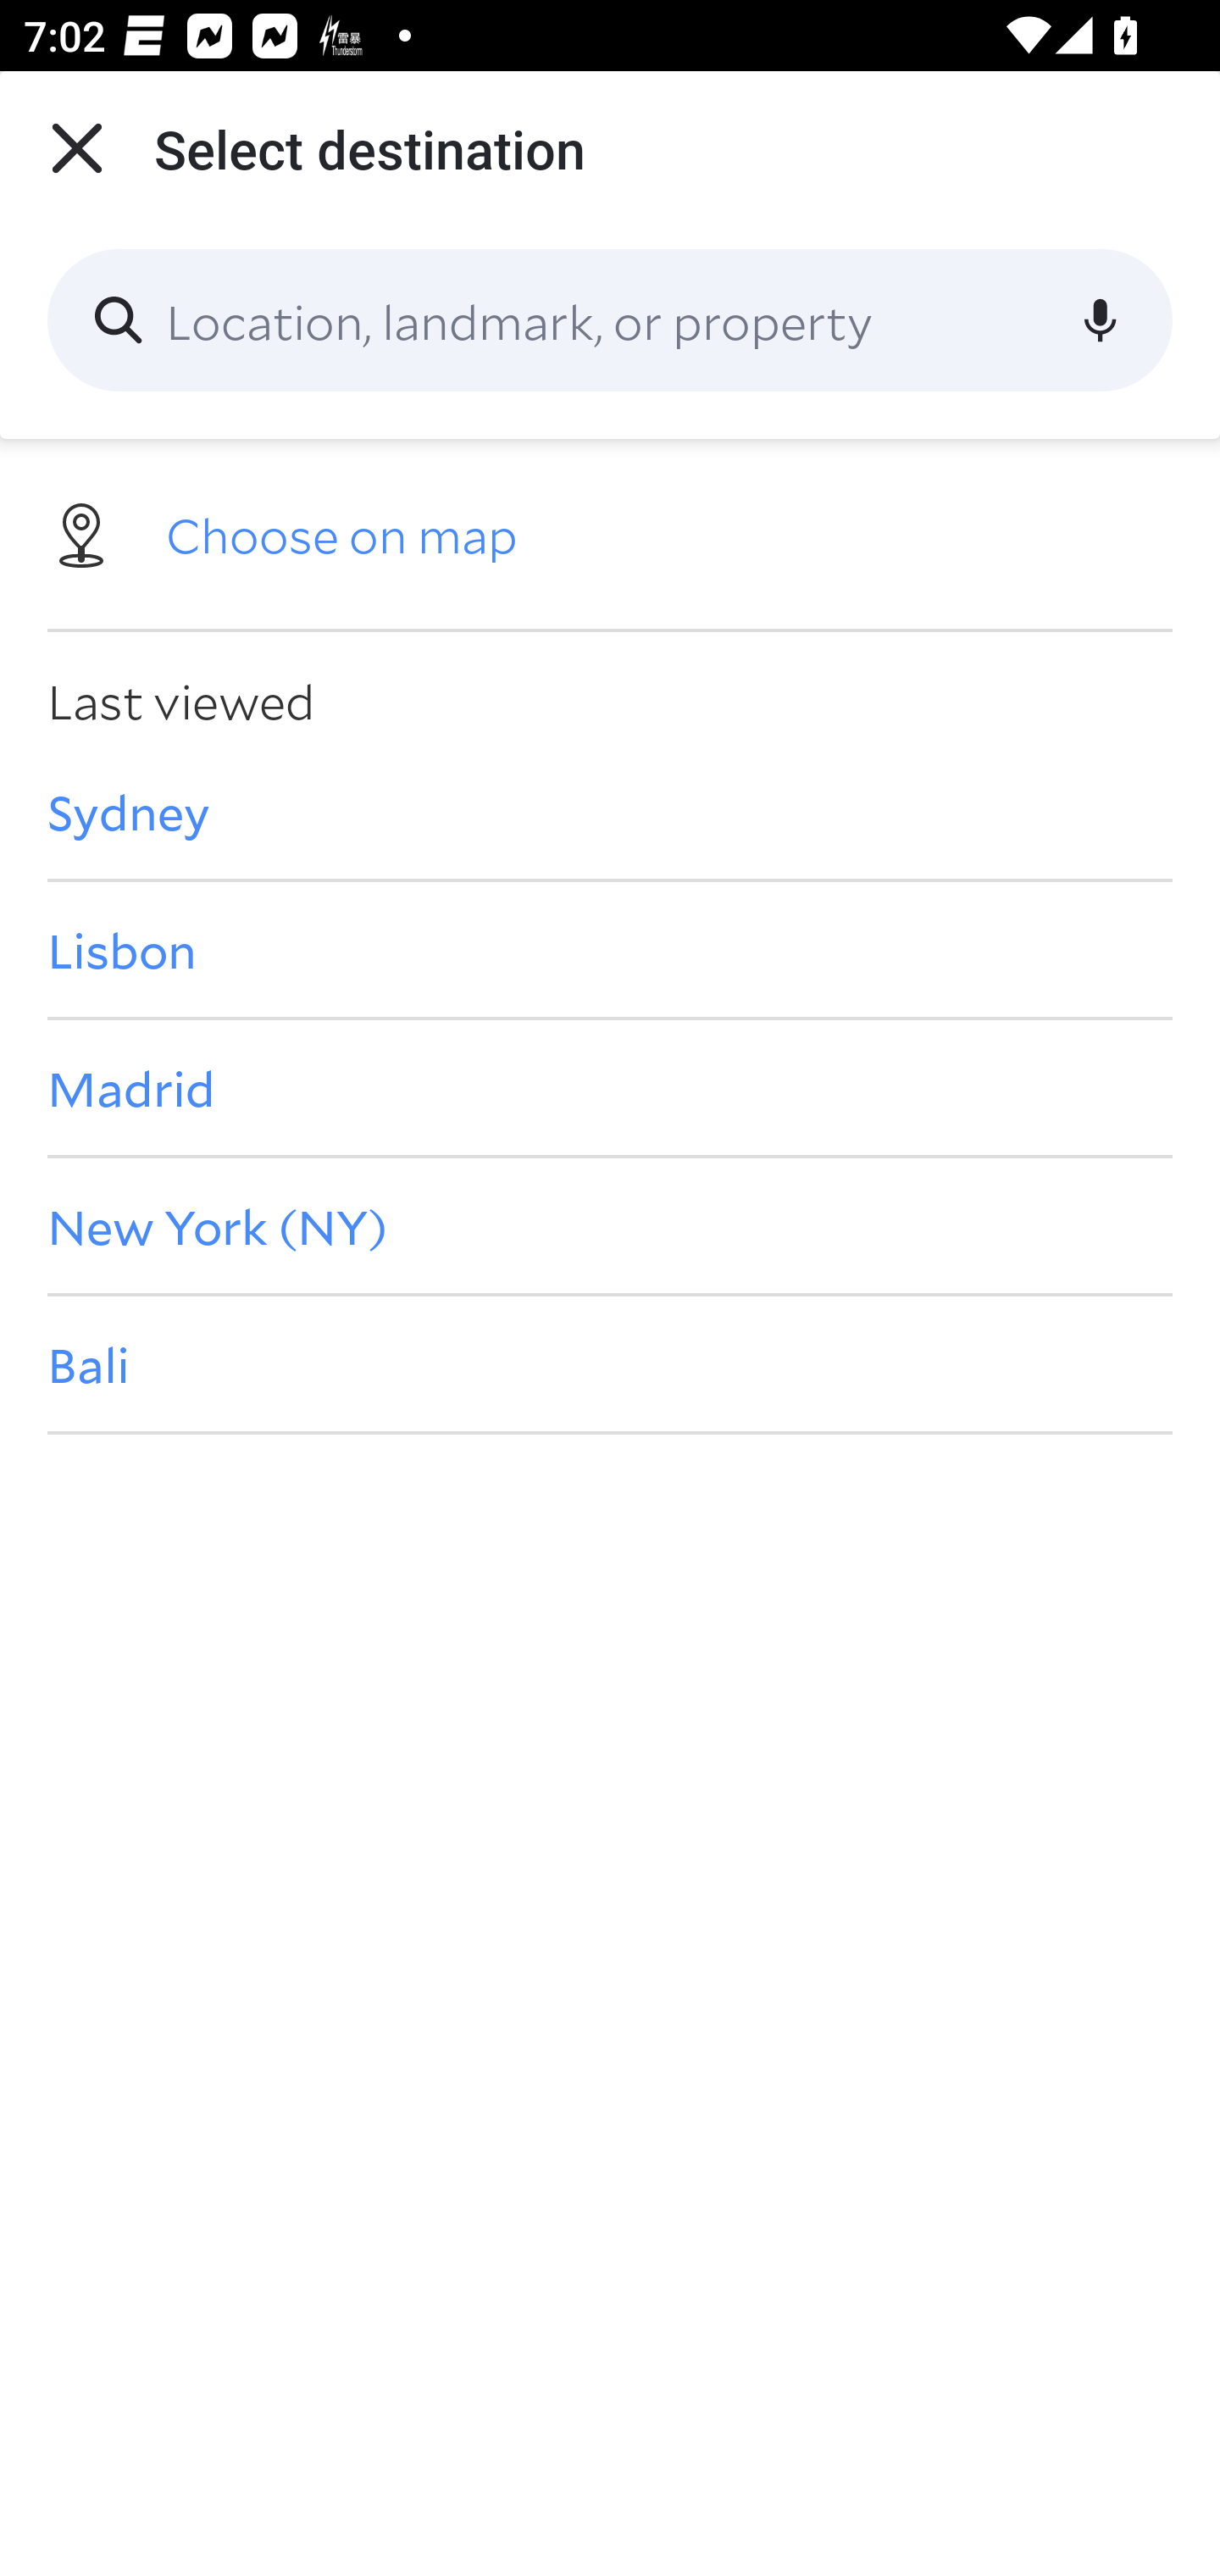  I want to click on Madrid, so click(610, 1086).